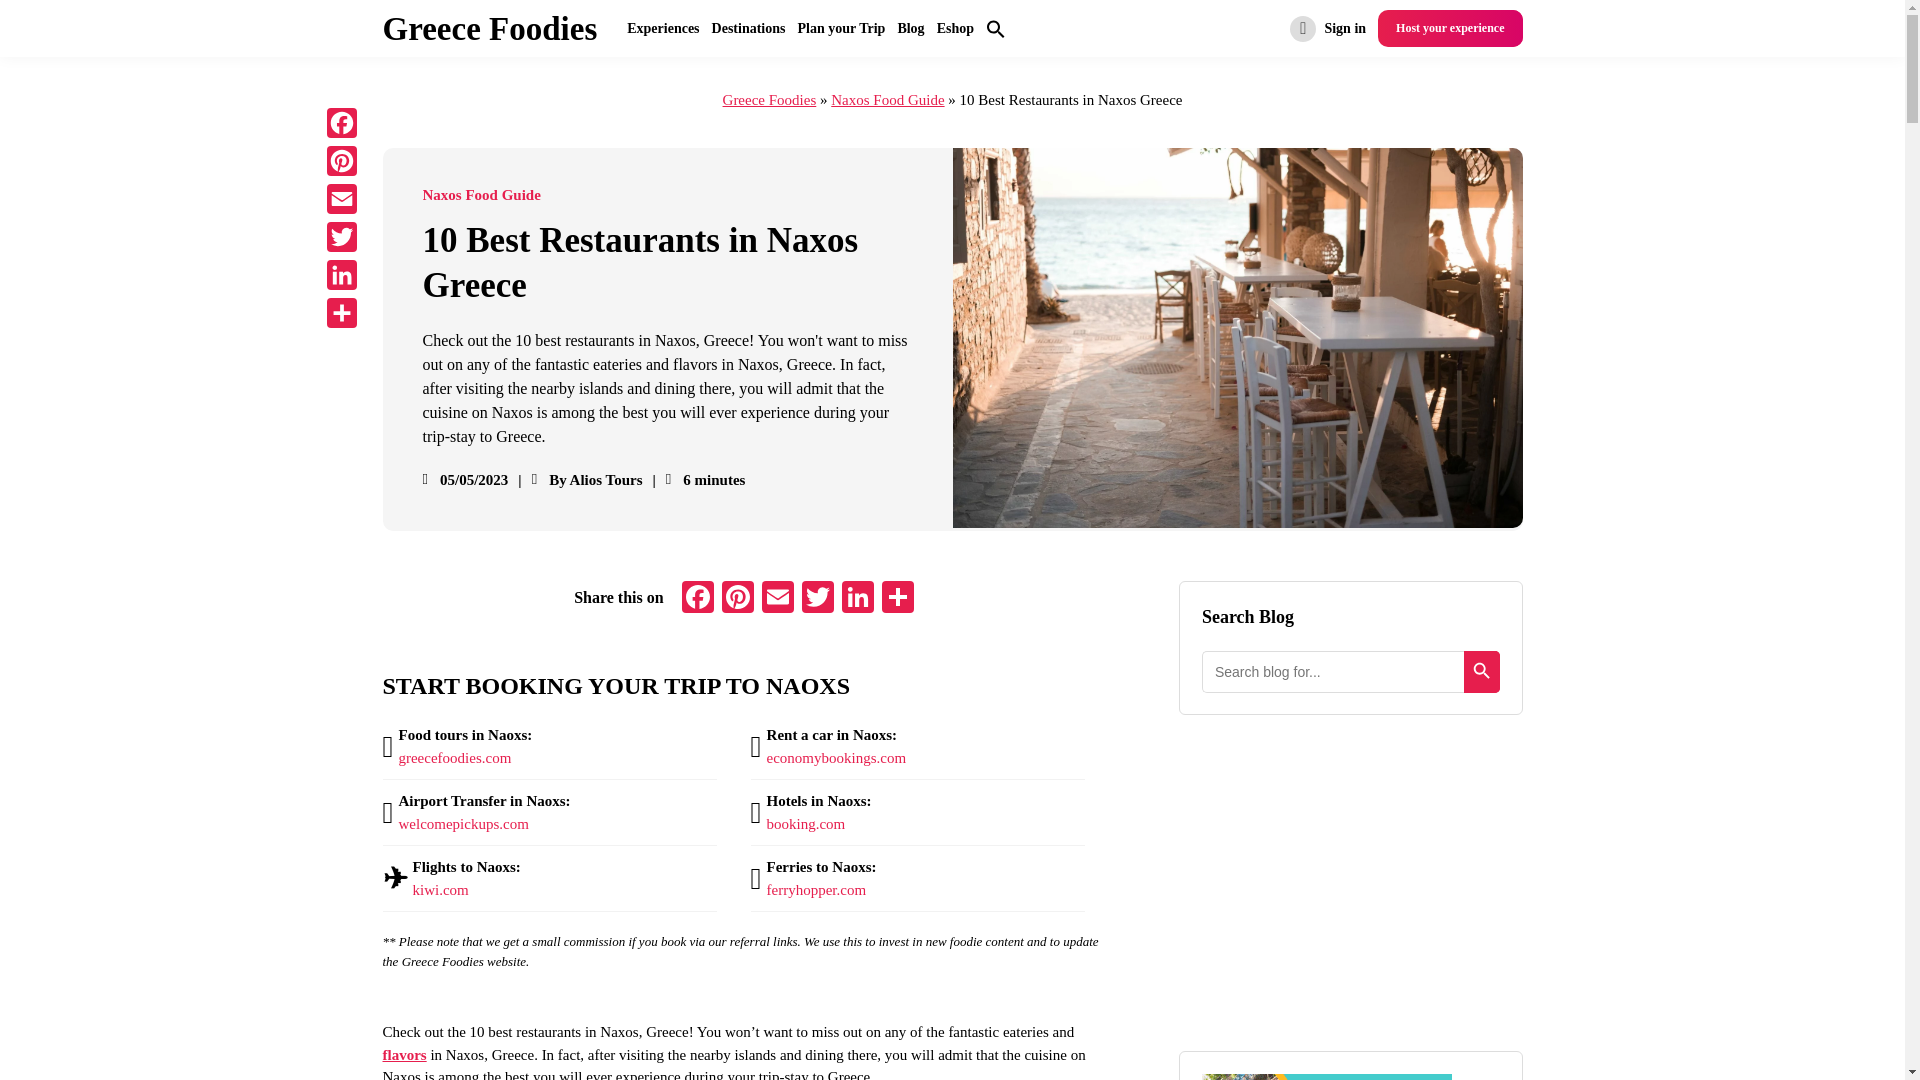  What do you see at coordinates (480, 195) in the screenshot?
I see `Naxos Food Guide` at bounding box center [480, 195].